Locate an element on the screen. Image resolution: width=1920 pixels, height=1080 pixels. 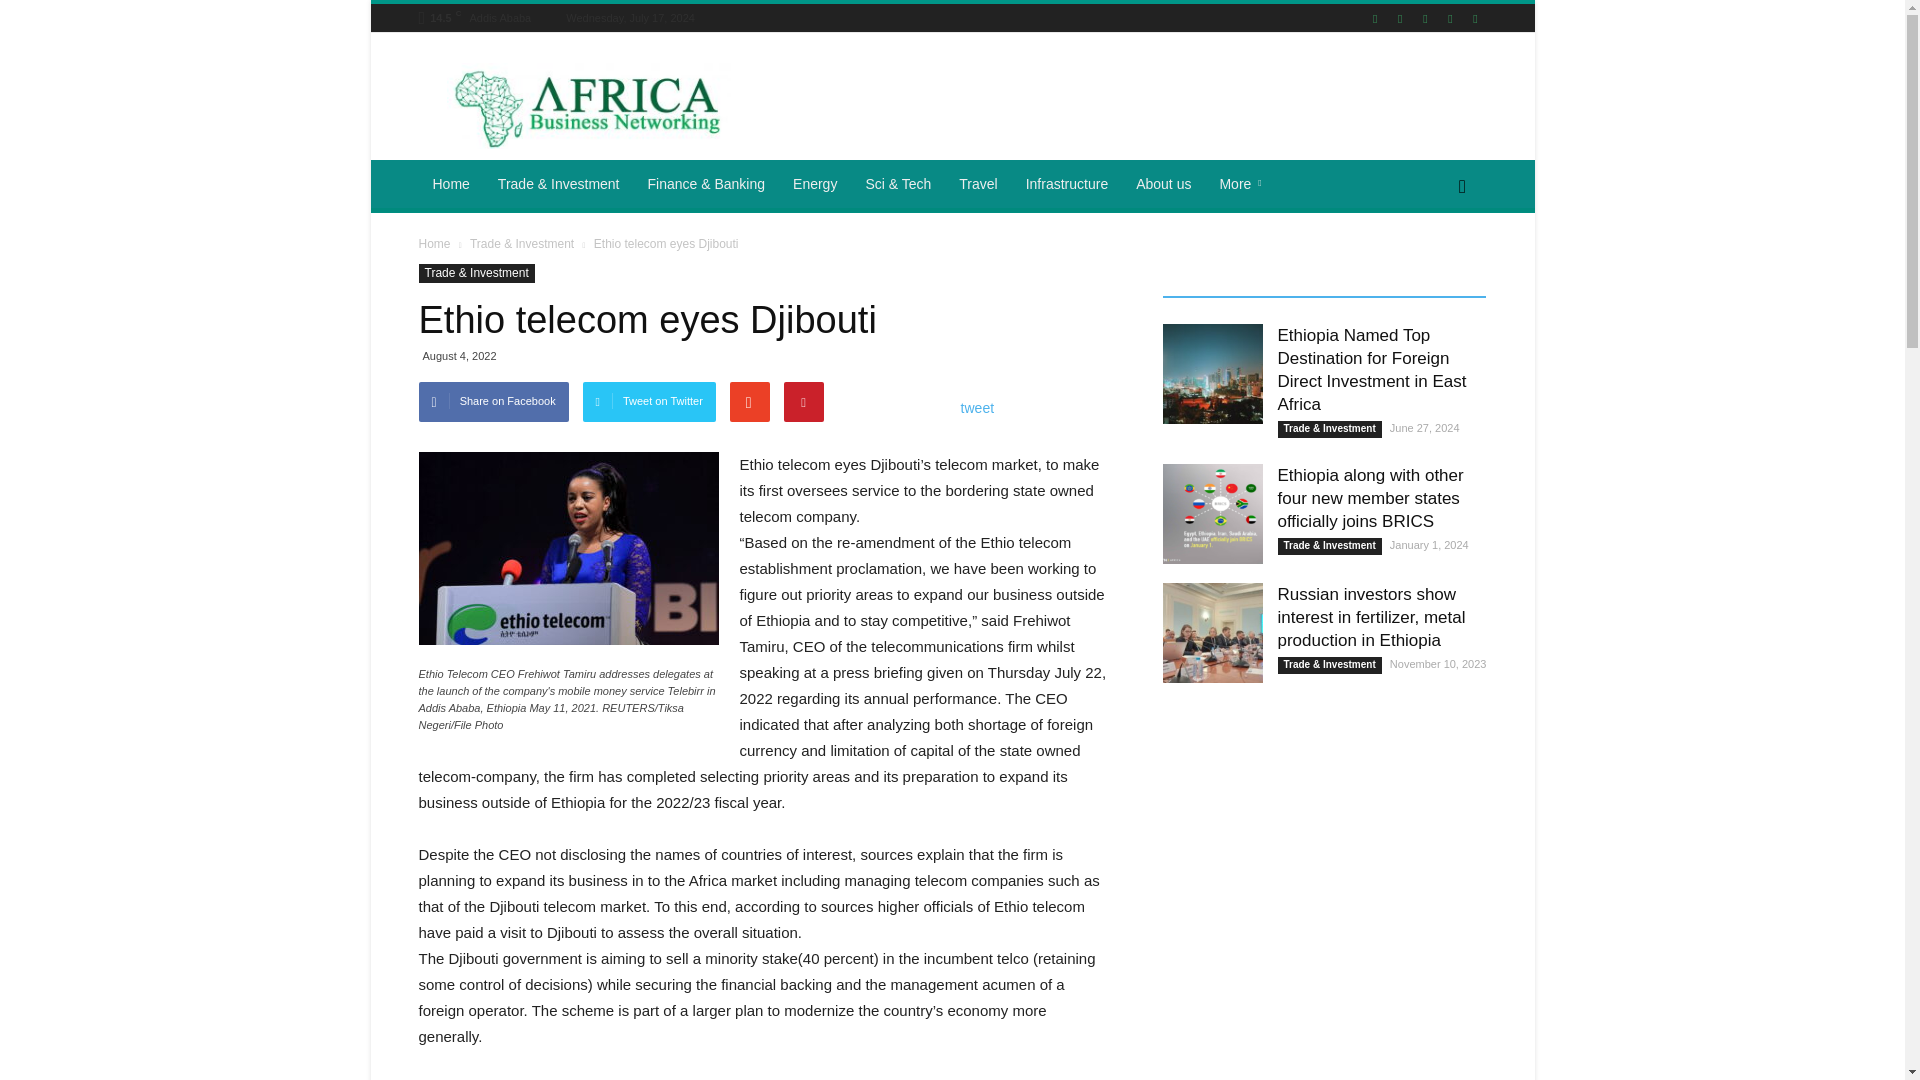
Linkedin is located at coordinates (1424, 18).